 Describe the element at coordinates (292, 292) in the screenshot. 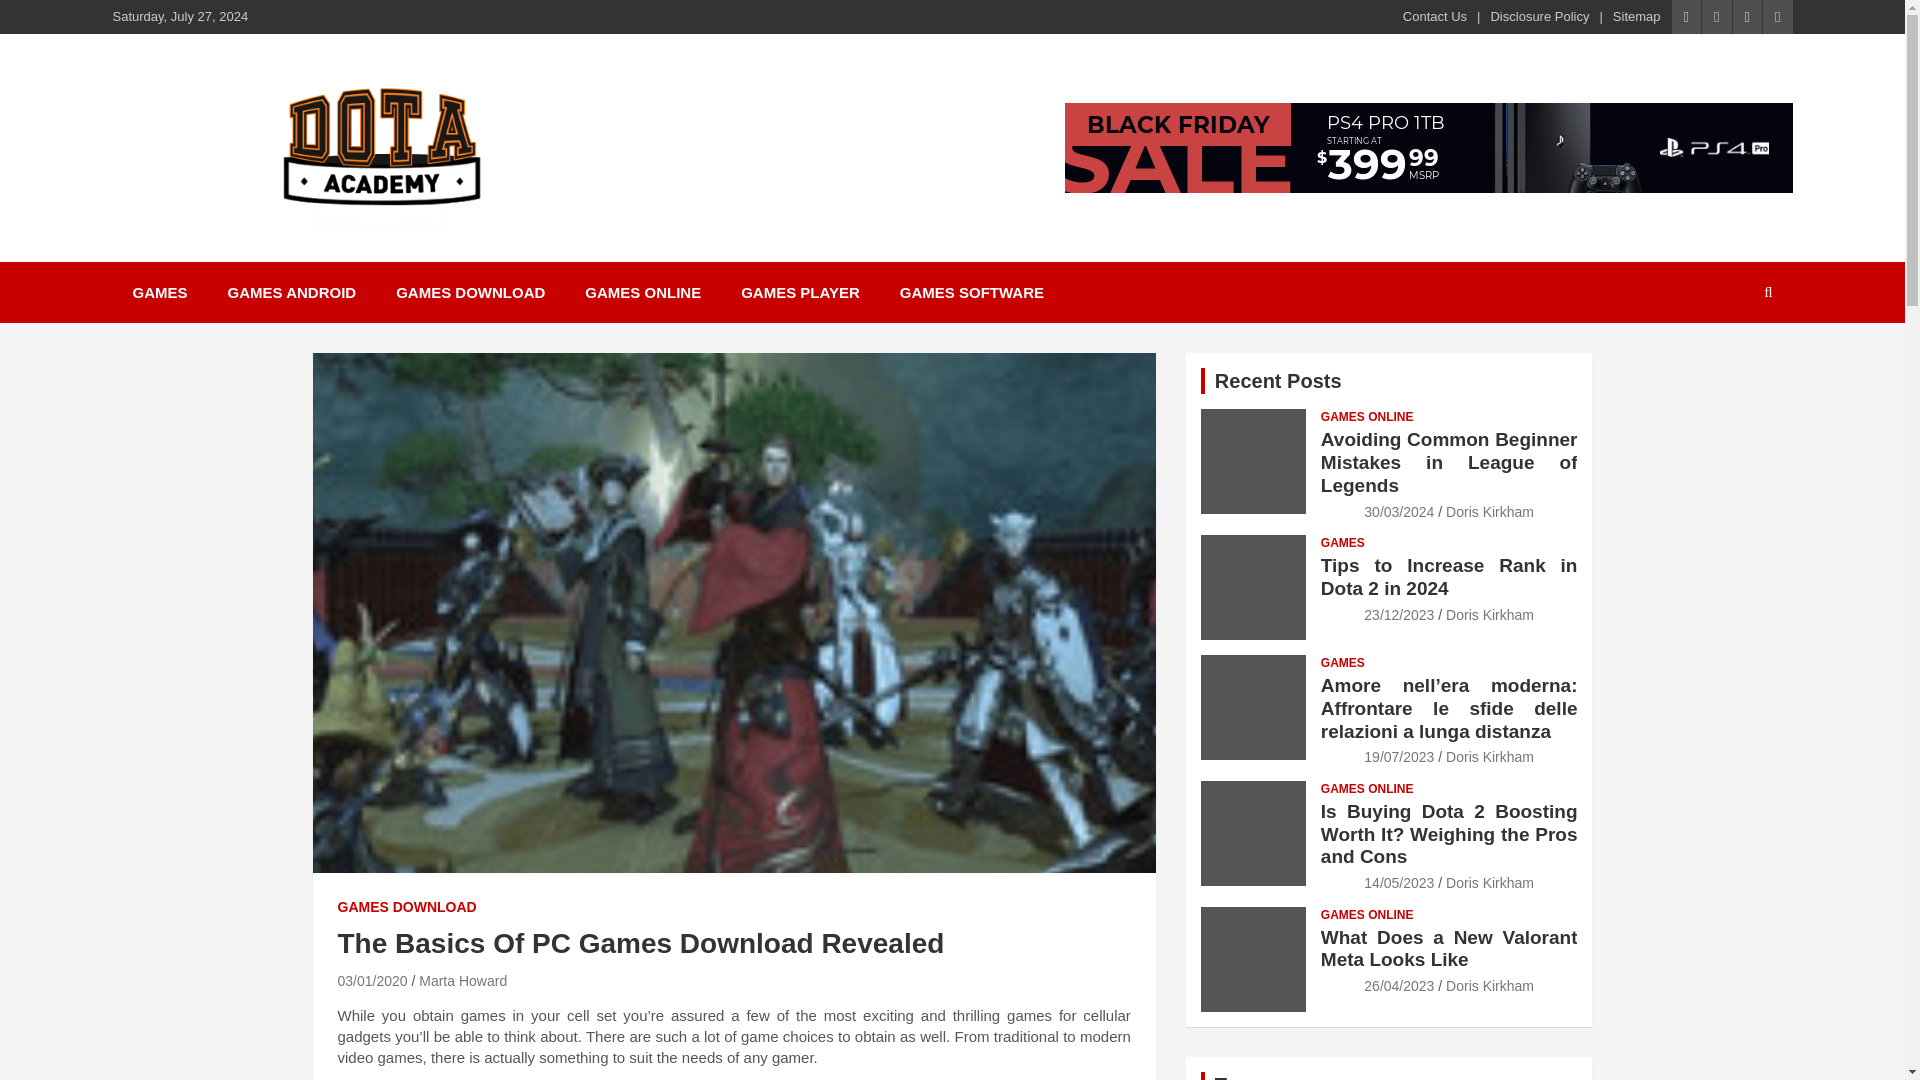

I see `GAMES ANDROID` at that location.